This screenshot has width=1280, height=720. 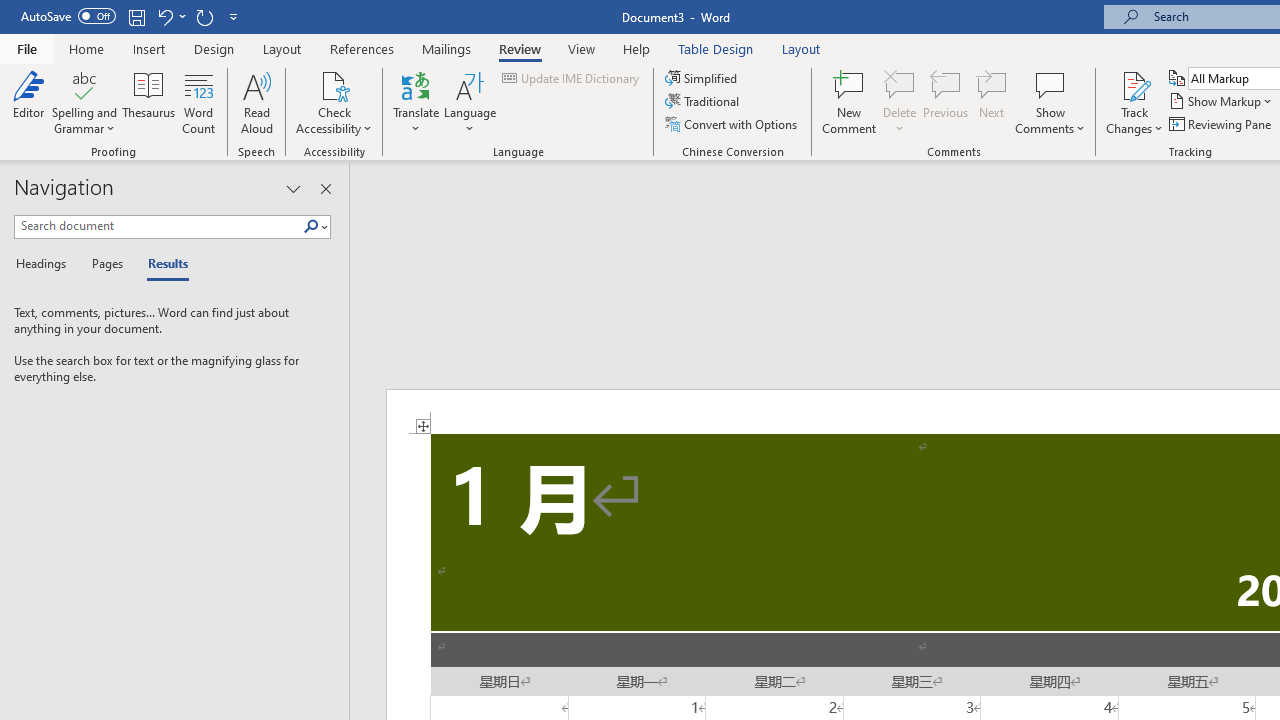 I want to click on Reviewing Pane, so click(x=1222, y=124).